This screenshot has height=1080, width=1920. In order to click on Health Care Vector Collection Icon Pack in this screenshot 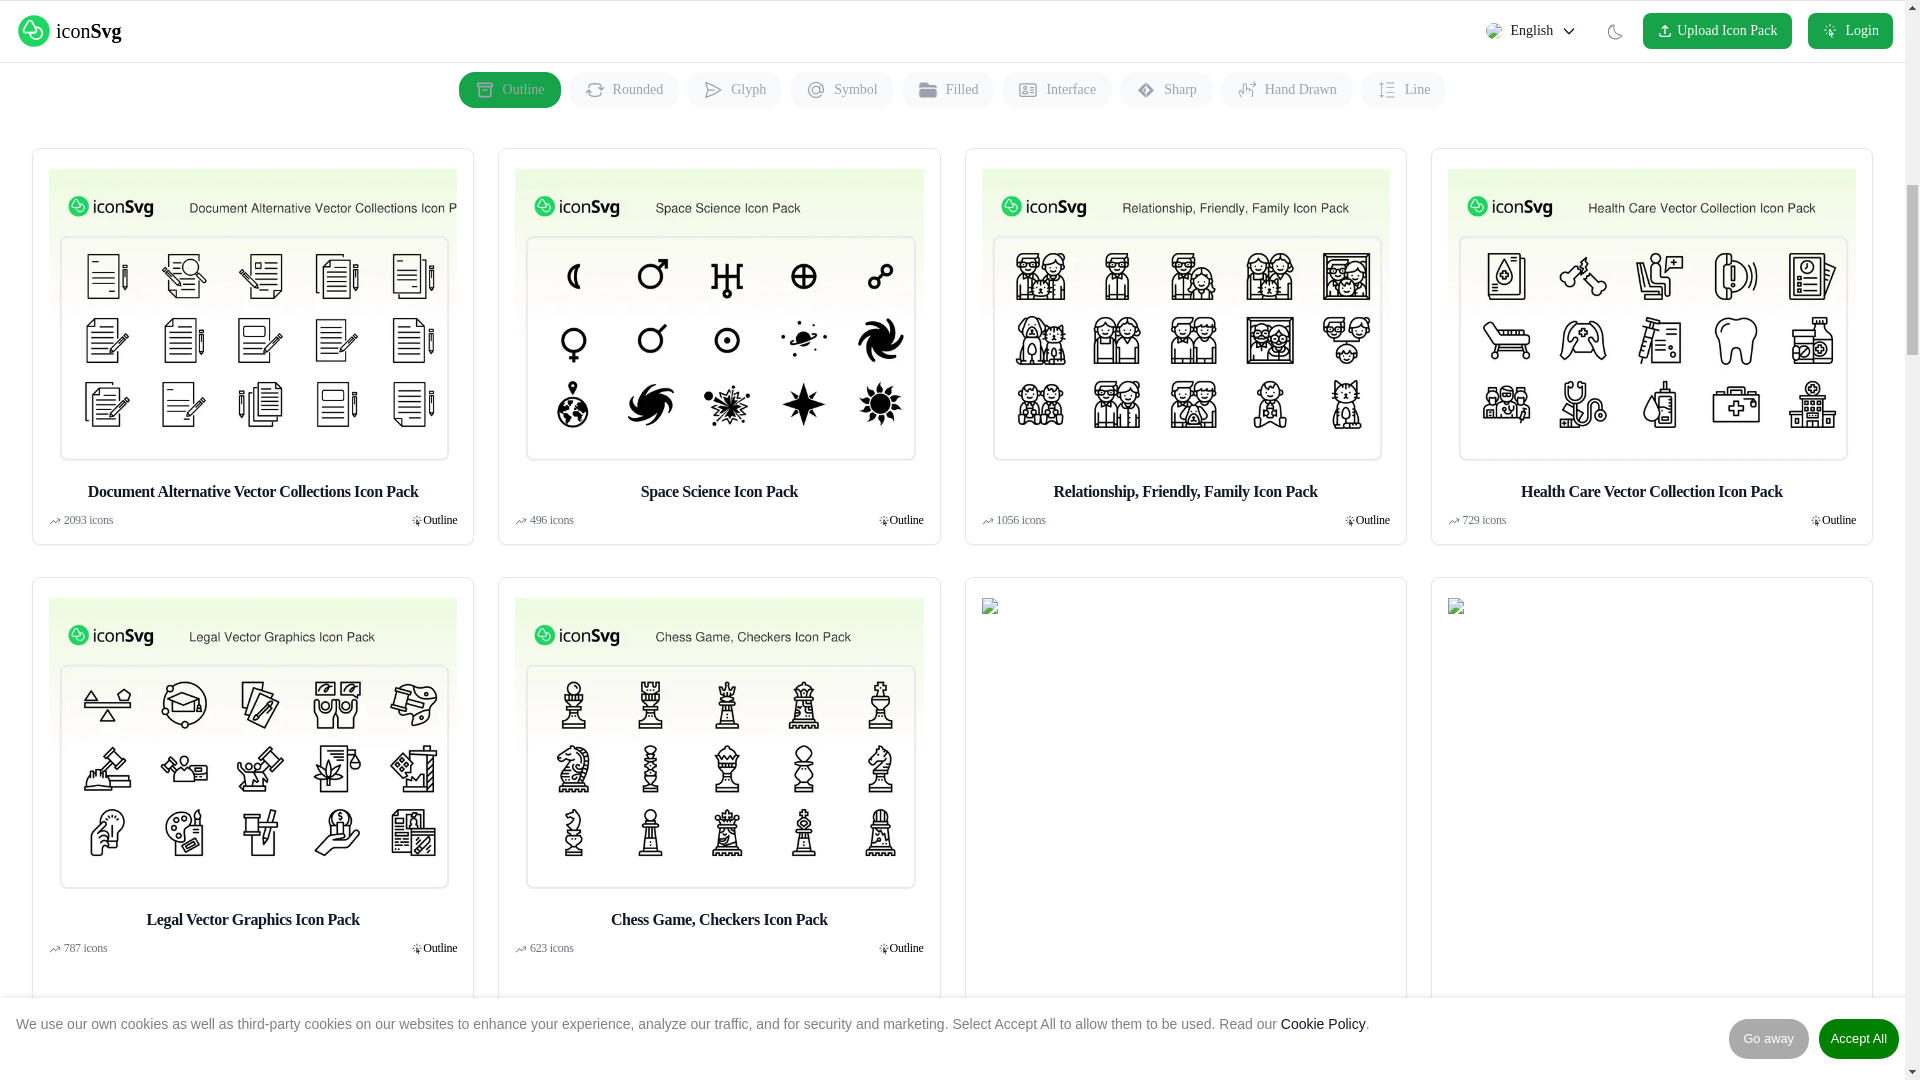, I will do `click(1652, 334)`.